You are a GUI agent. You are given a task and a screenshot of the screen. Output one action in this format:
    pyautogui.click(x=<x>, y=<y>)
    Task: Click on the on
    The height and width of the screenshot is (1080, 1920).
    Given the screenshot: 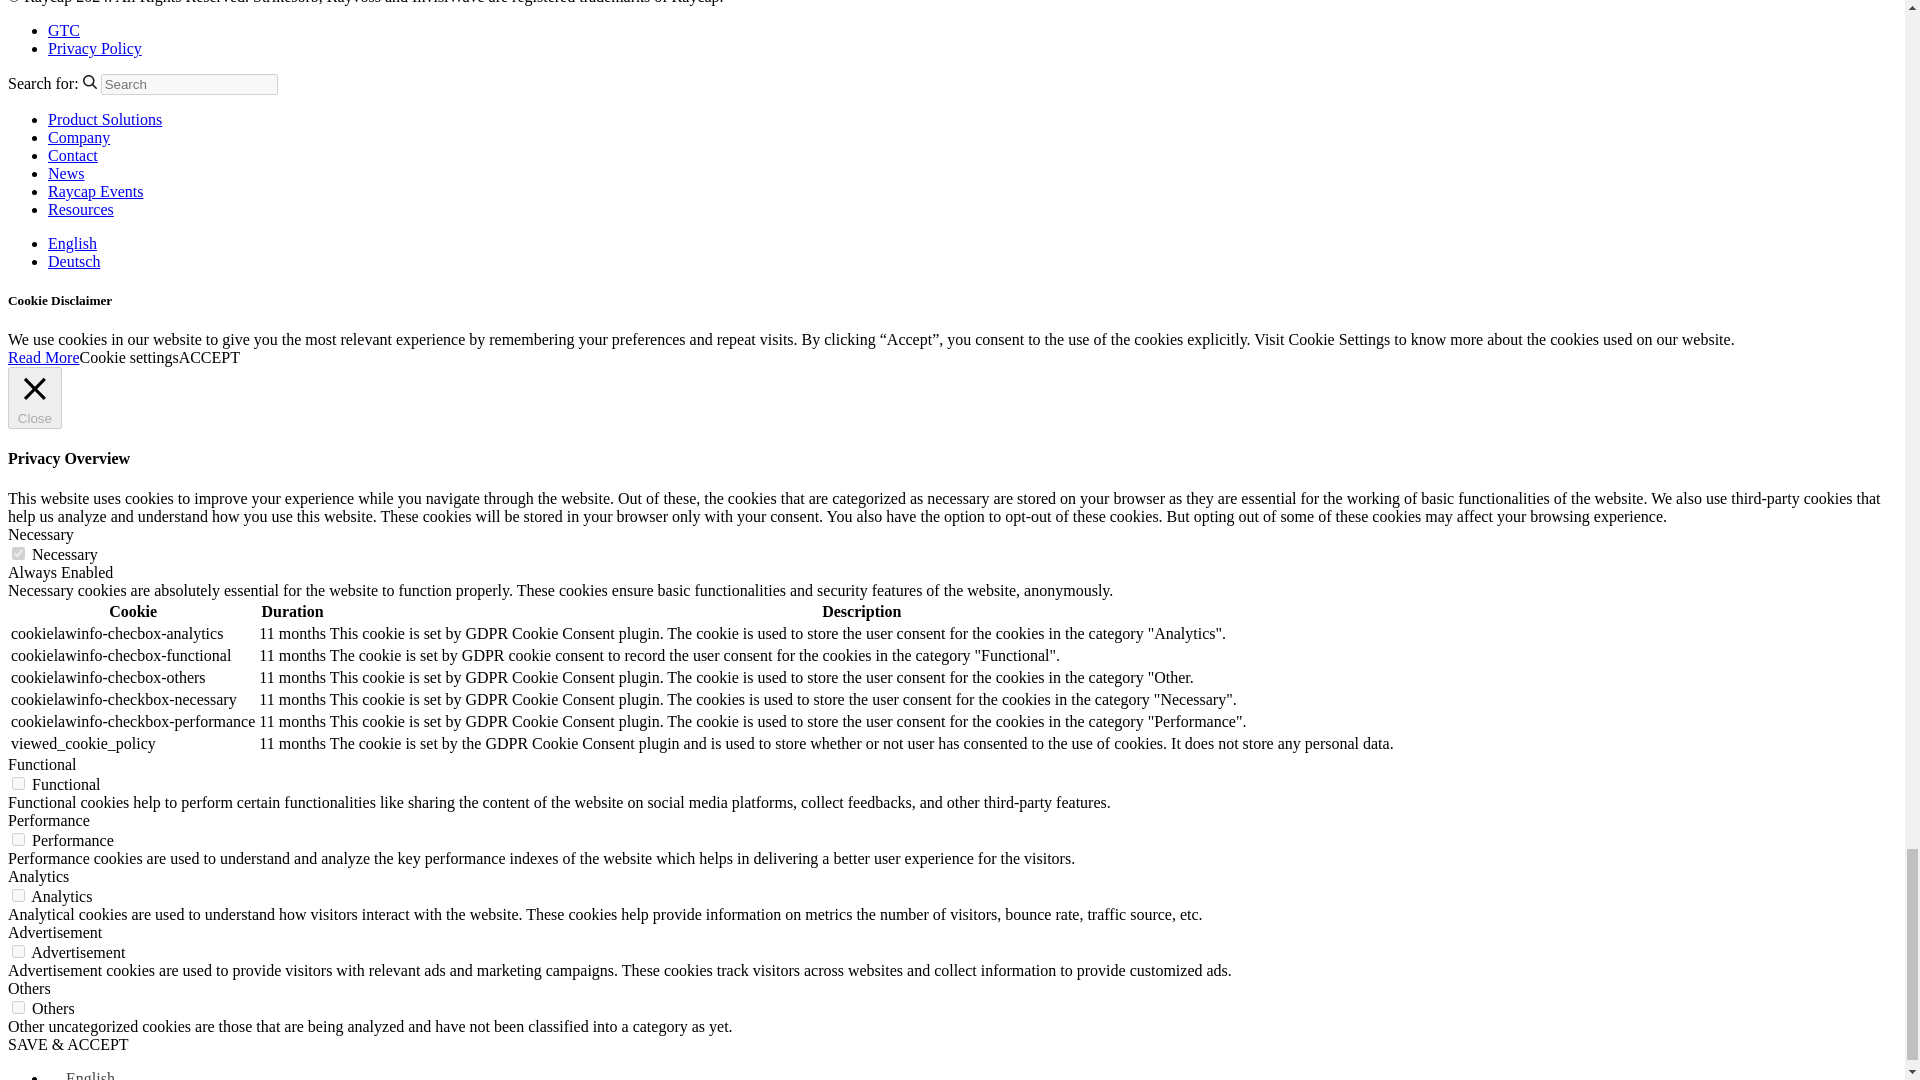 What is the action you would take?
    pyautogui.click(x=18, y=894)
    